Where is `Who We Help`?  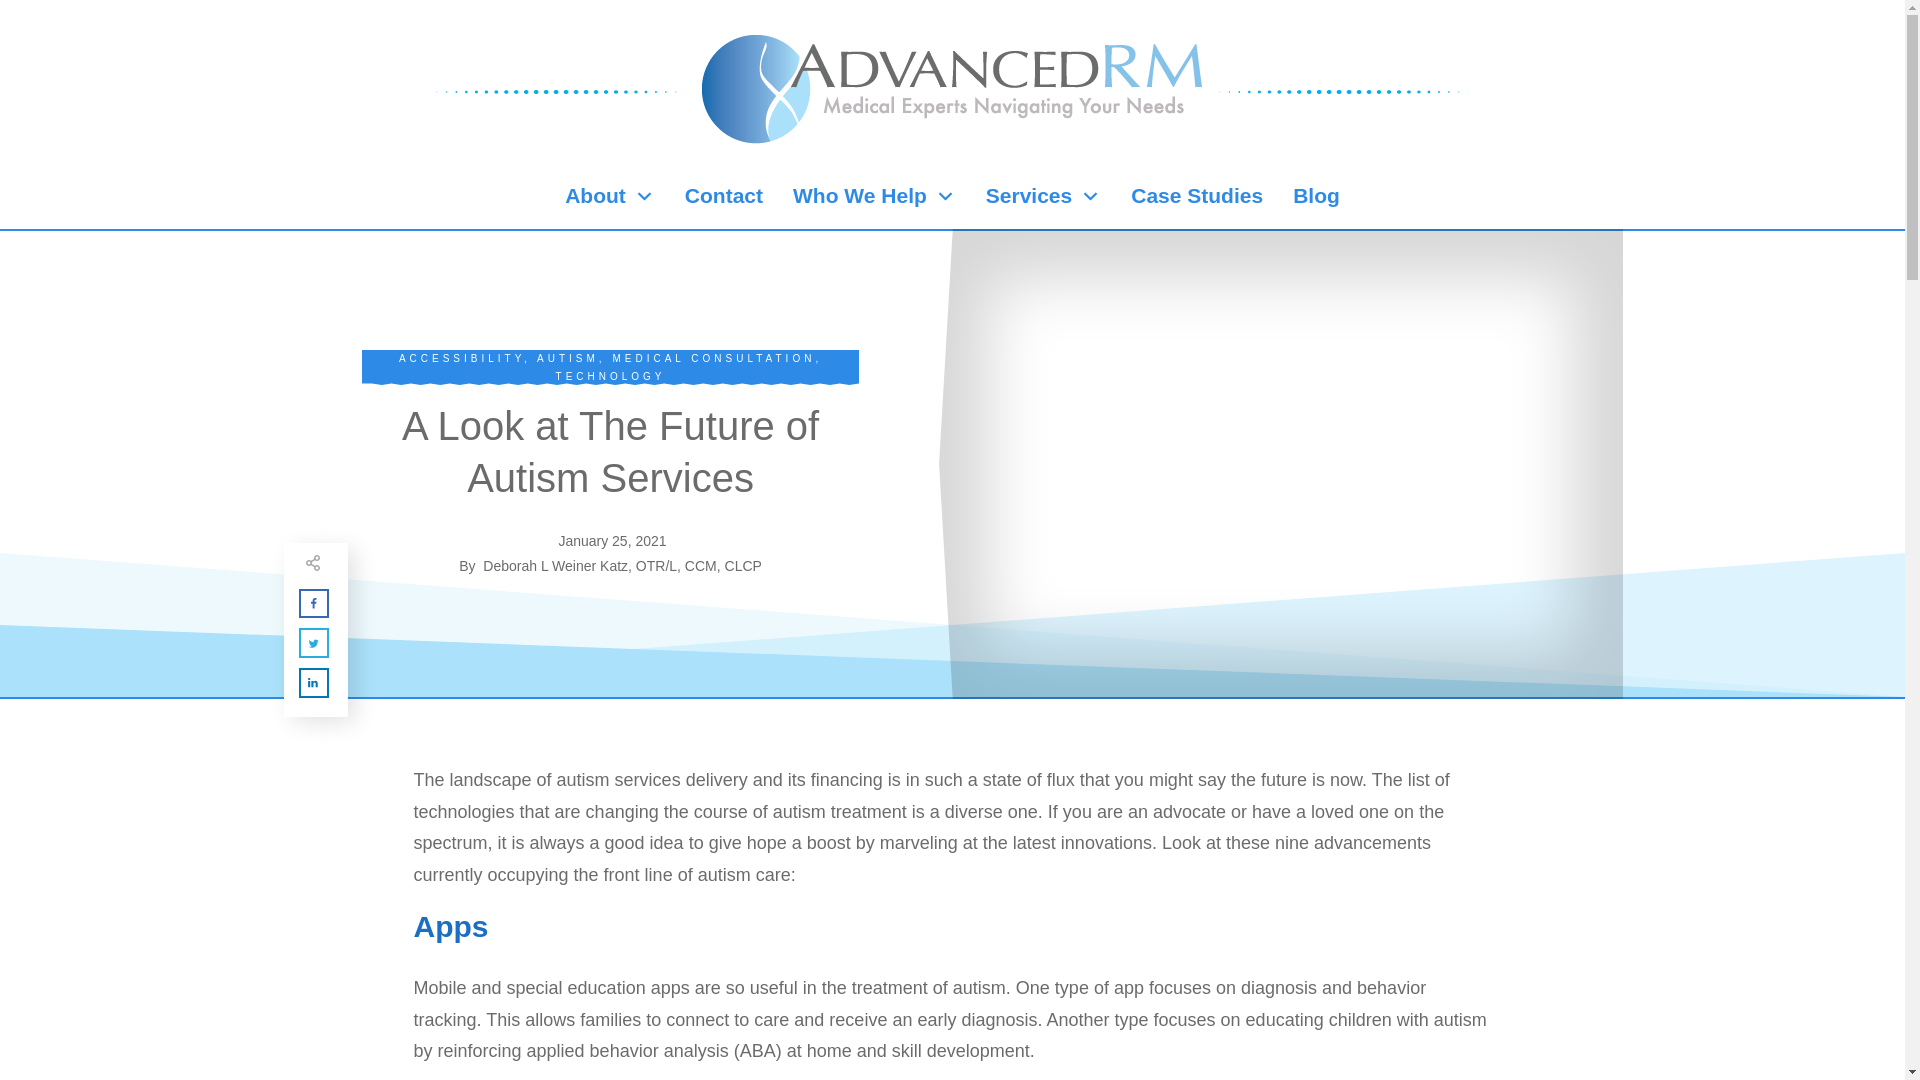
Who We Help is located at coordinates (874, 196).